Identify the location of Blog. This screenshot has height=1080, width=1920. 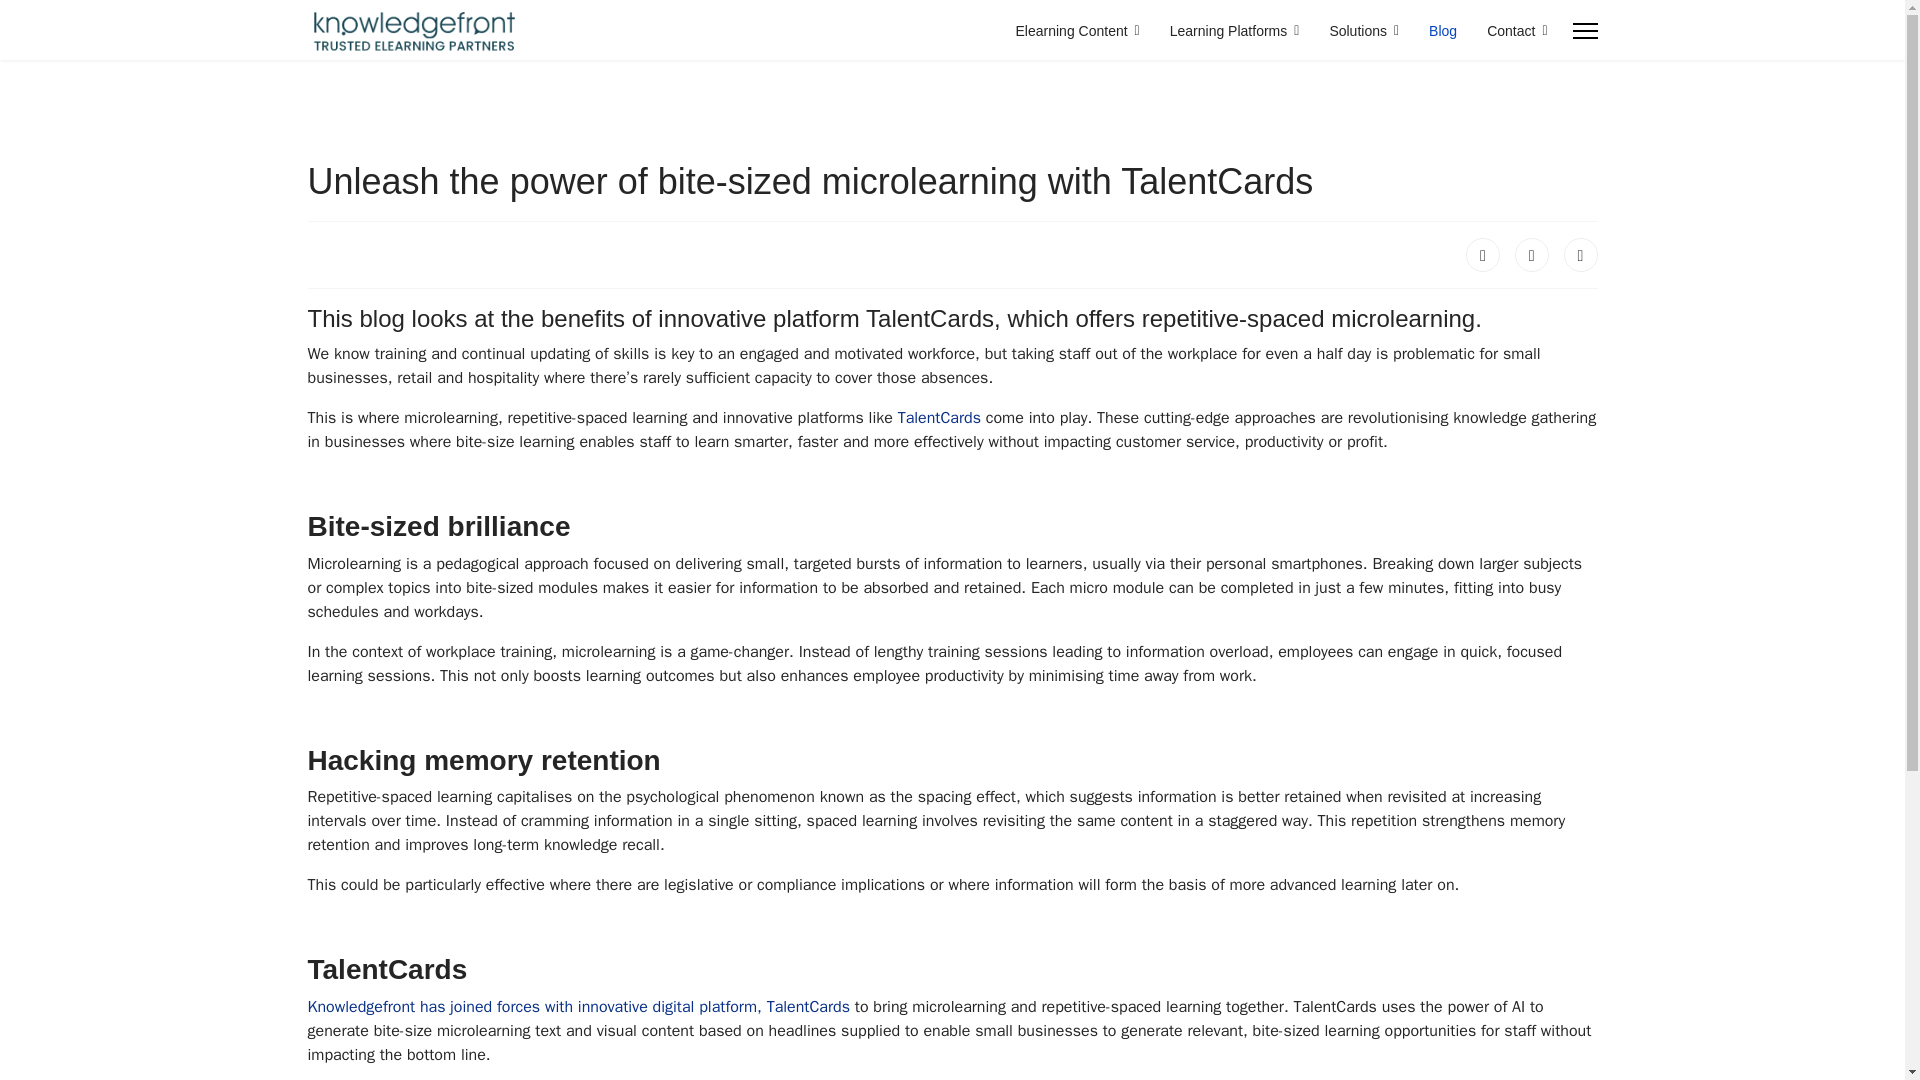
(1442, 30).